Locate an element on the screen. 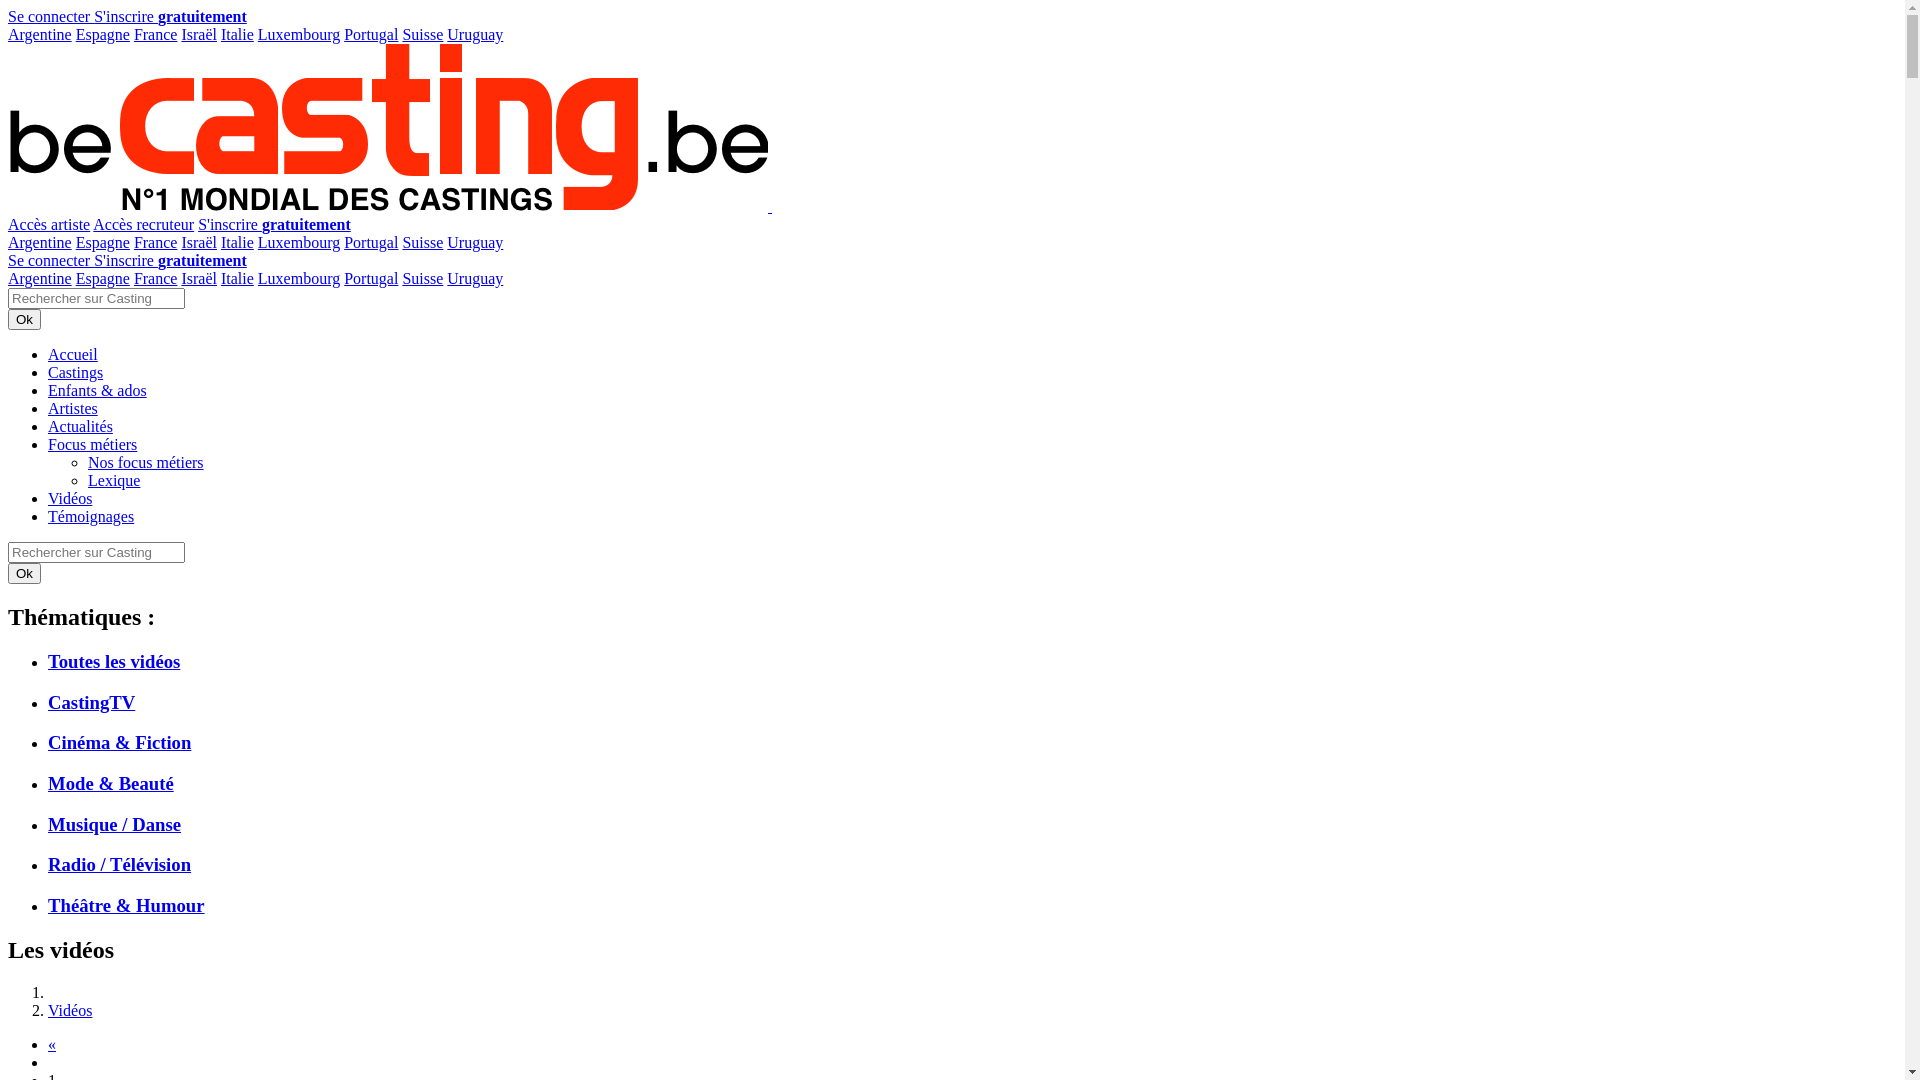 Image resolution: width=1920 pixels, height=1080 pixels. Accueil is located at coordinates (73, 354).